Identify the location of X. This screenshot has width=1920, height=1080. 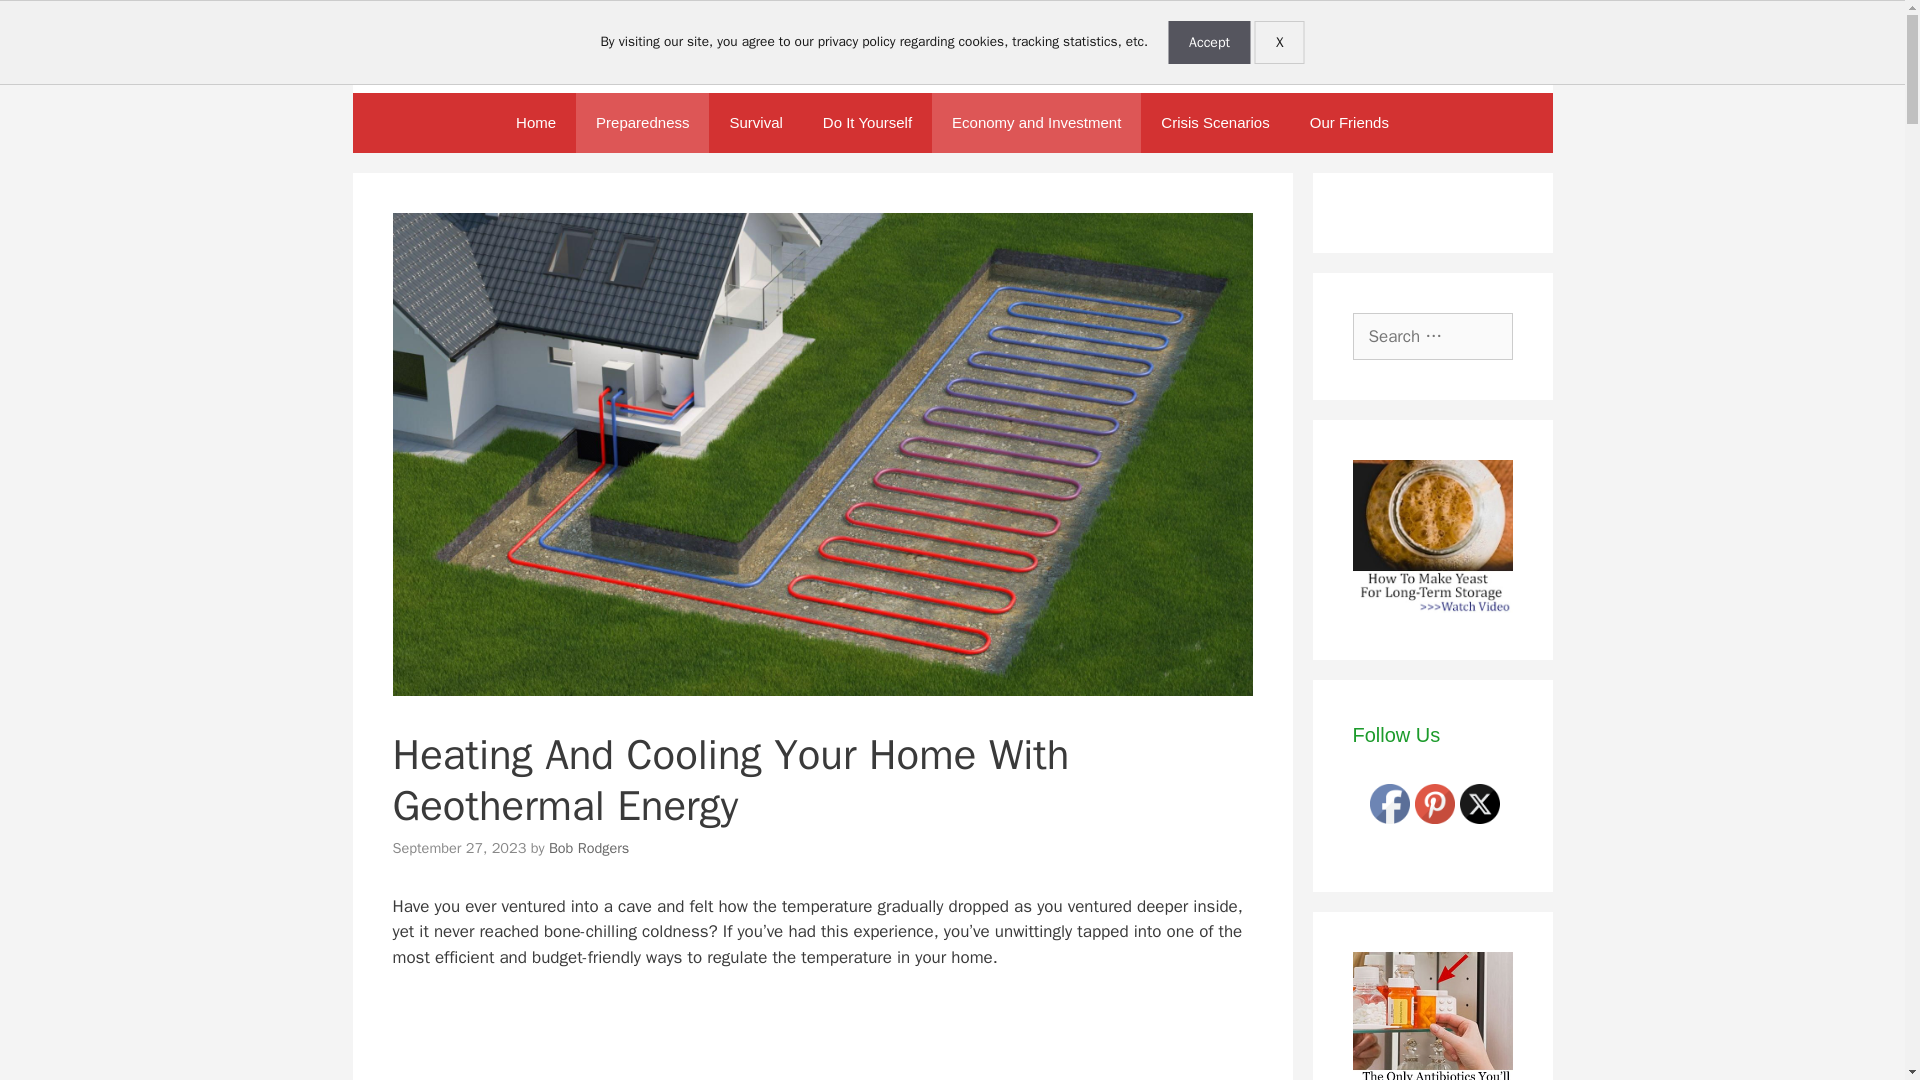
(1280, 42).